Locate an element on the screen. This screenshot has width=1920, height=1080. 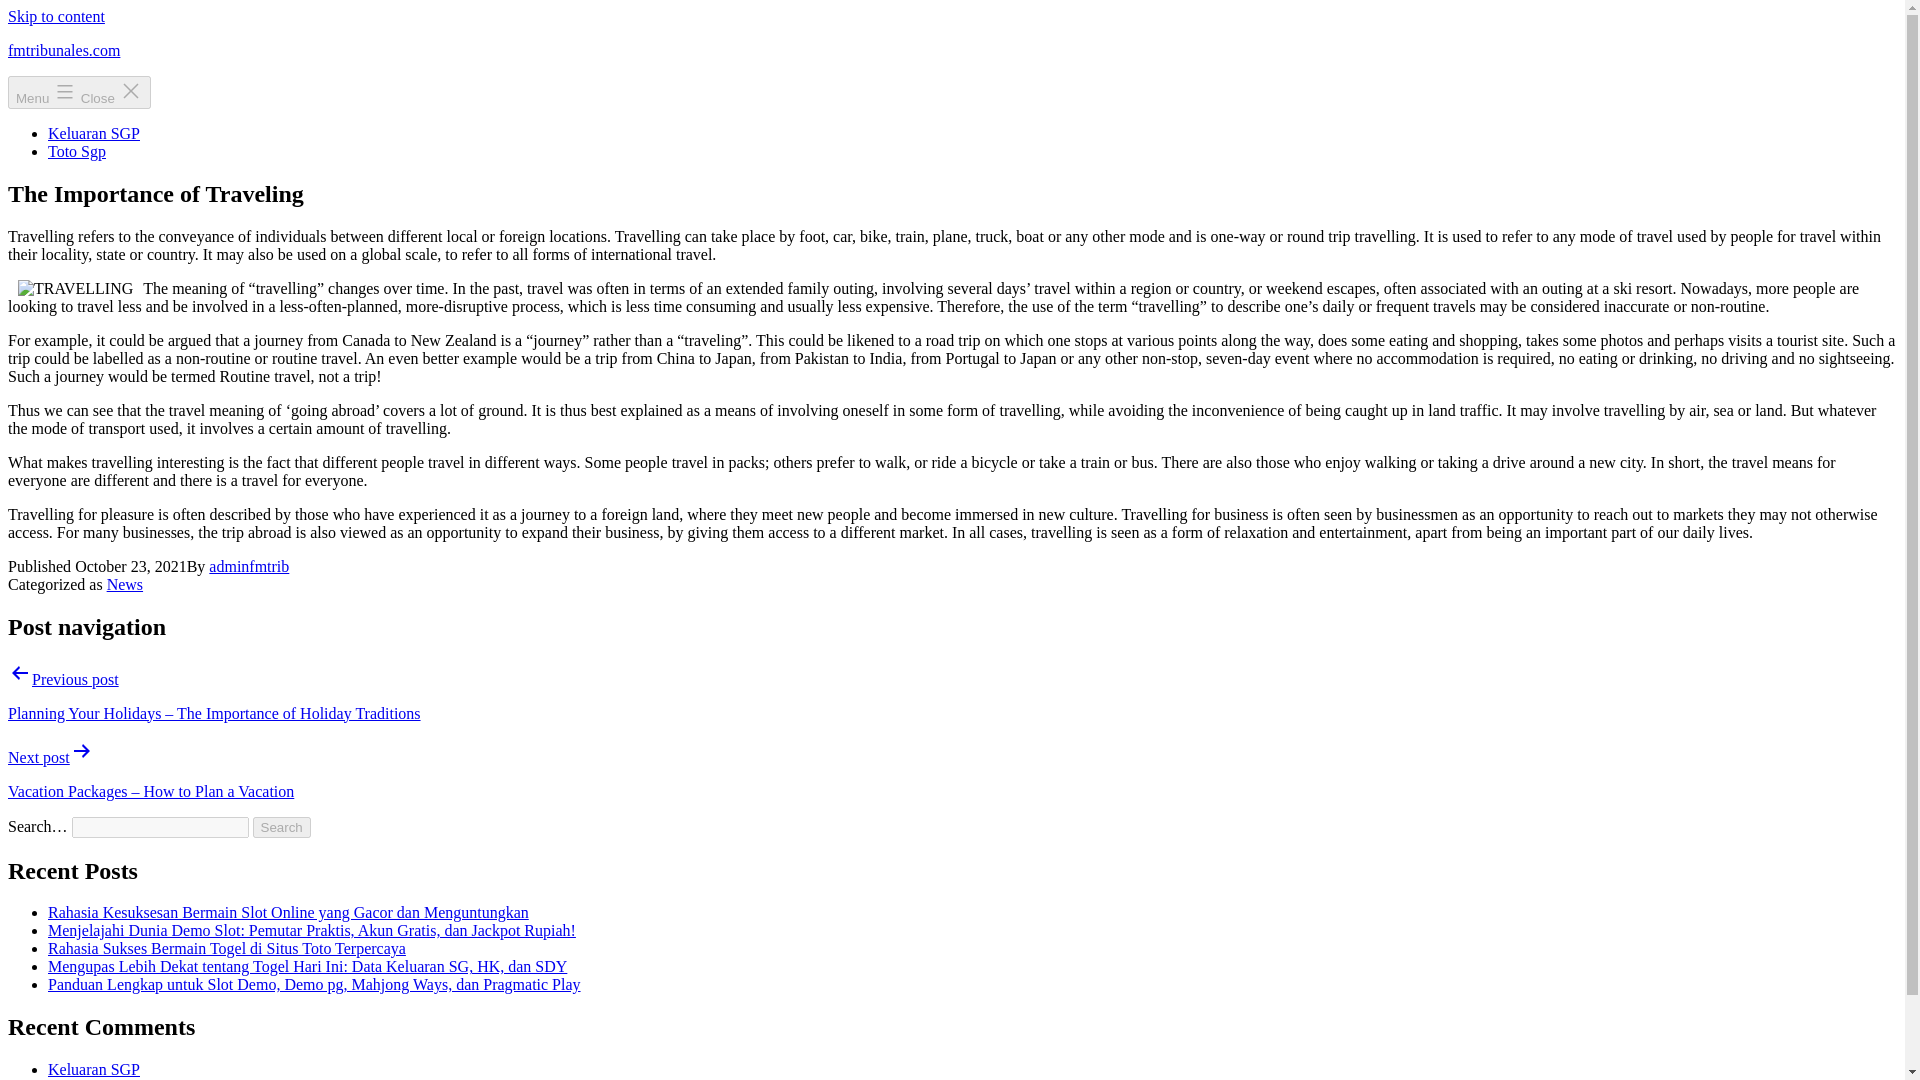
Toto Sgp is located at coordinates (76, 150).